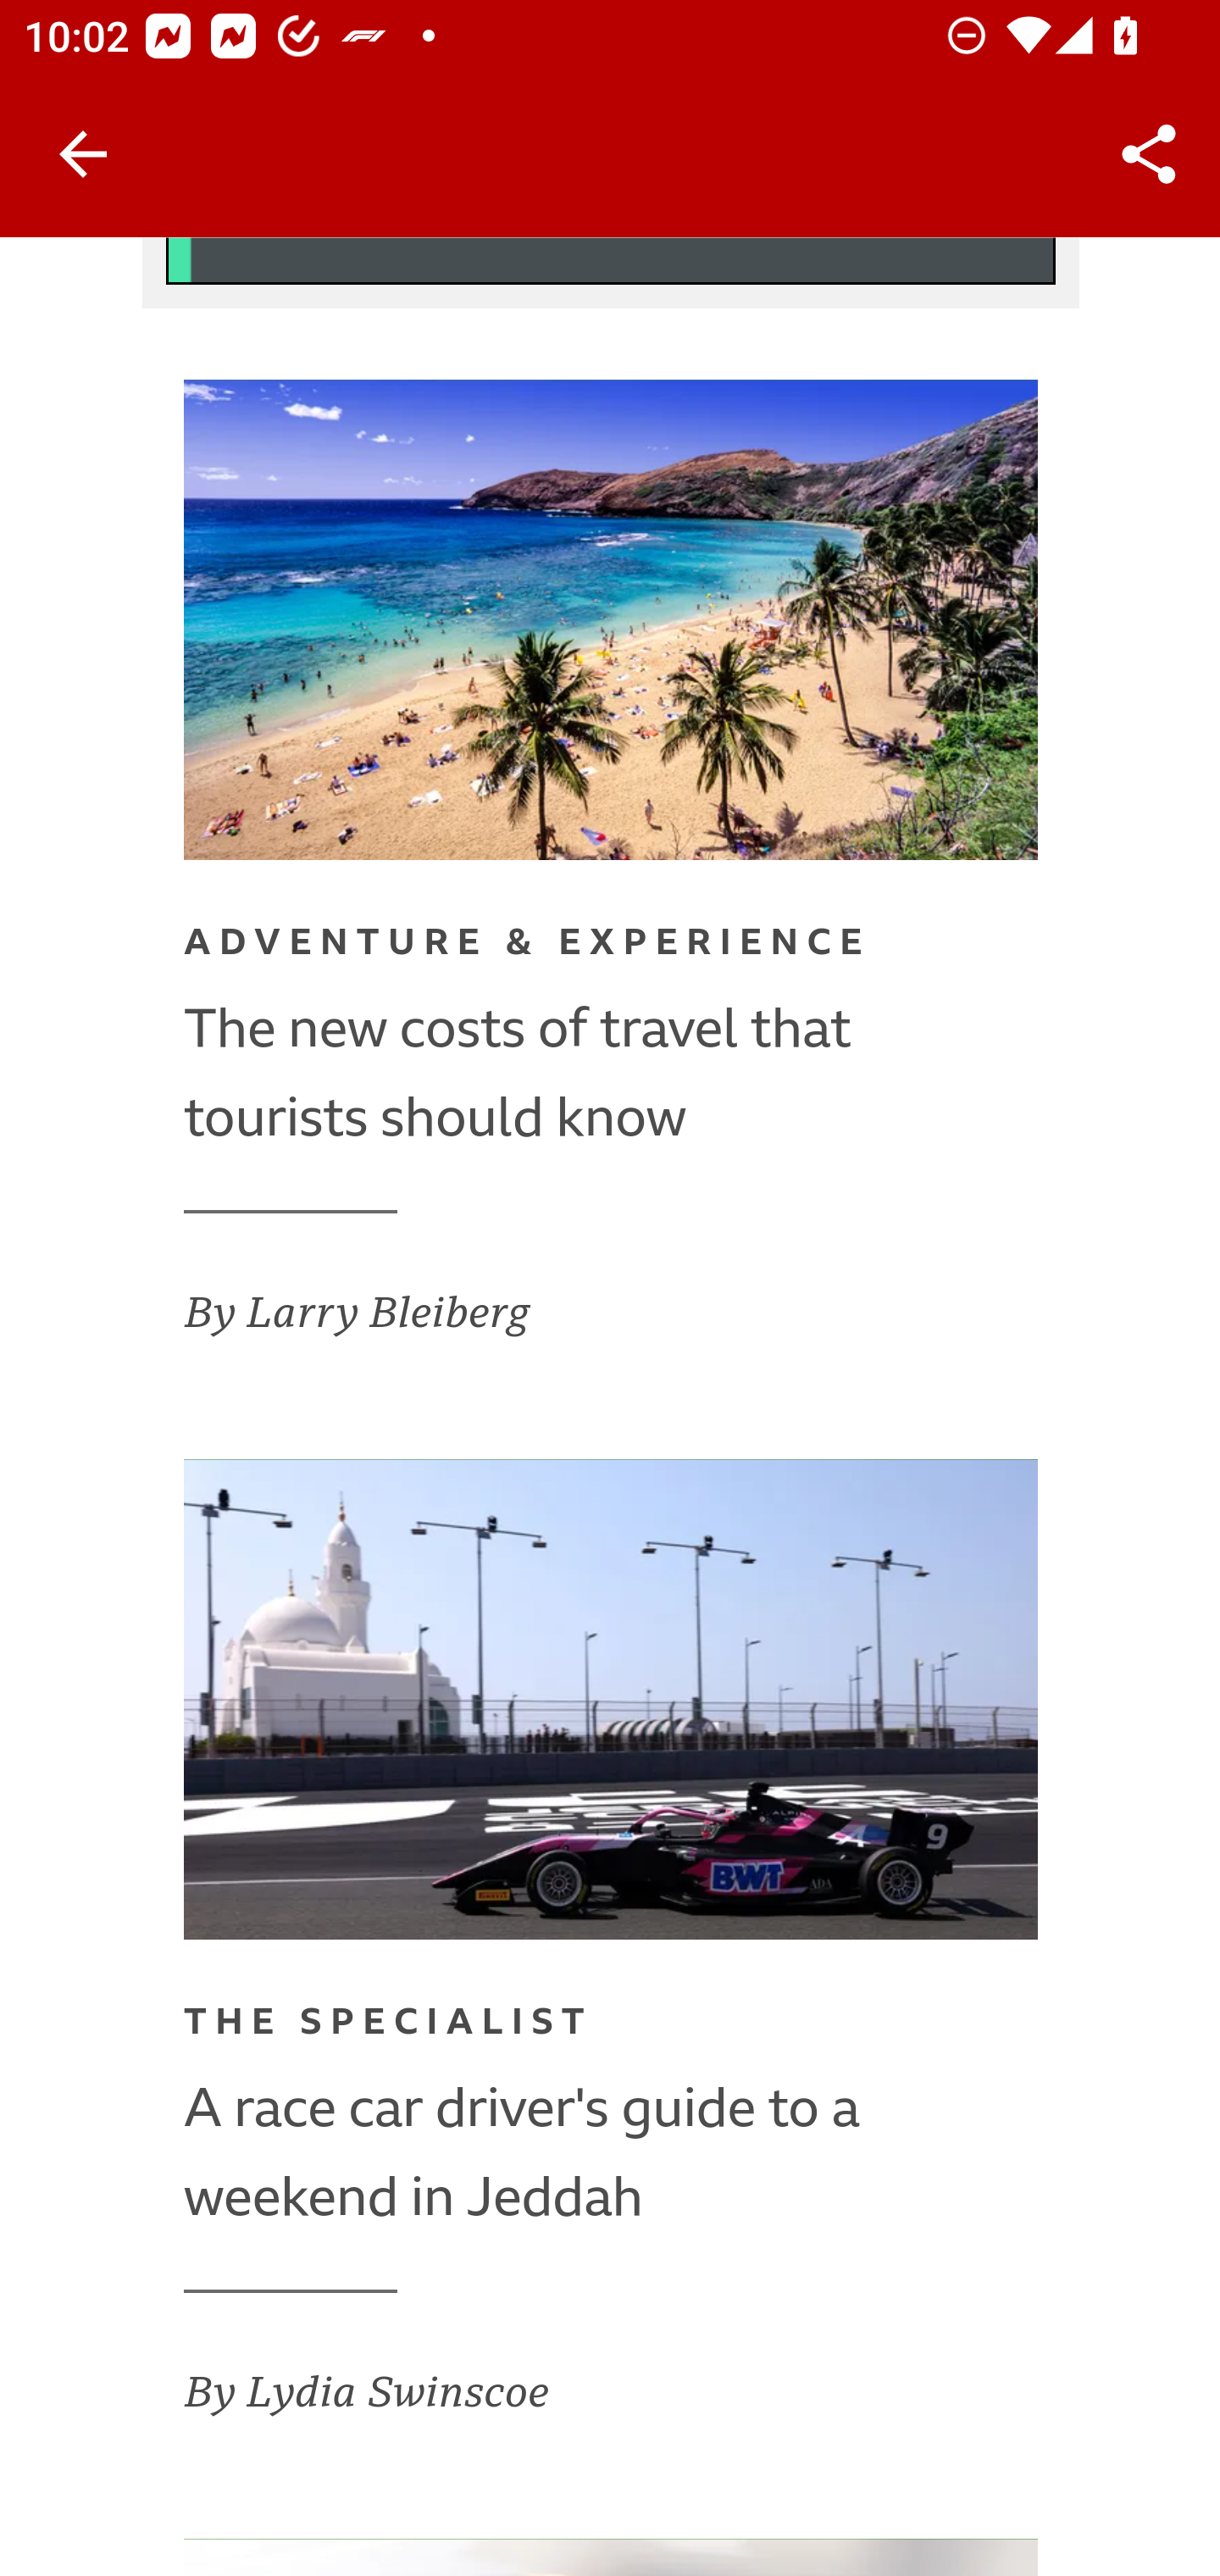 The height and width of the screenshot is (2576, 1220). I want to click on Share, so click(1149, 154).